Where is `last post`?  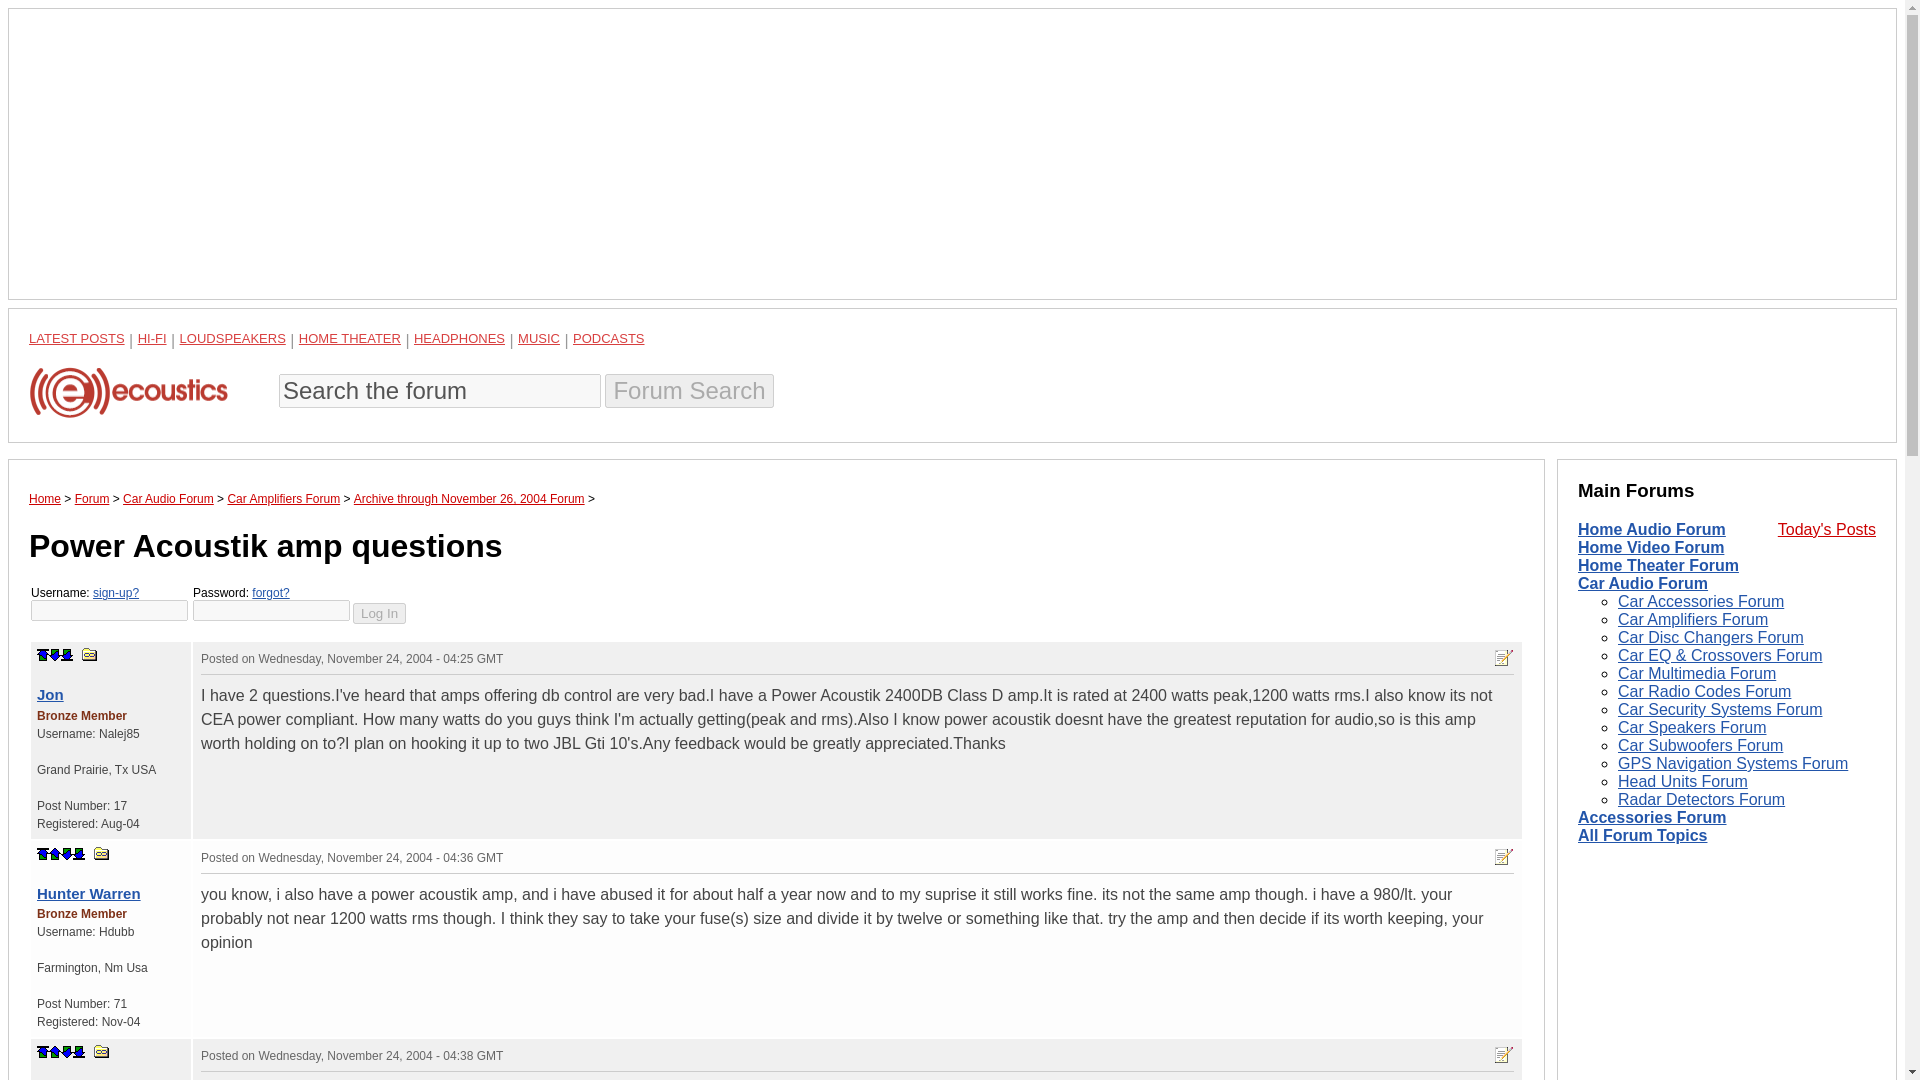
last post is located at coordinates (78, 853).